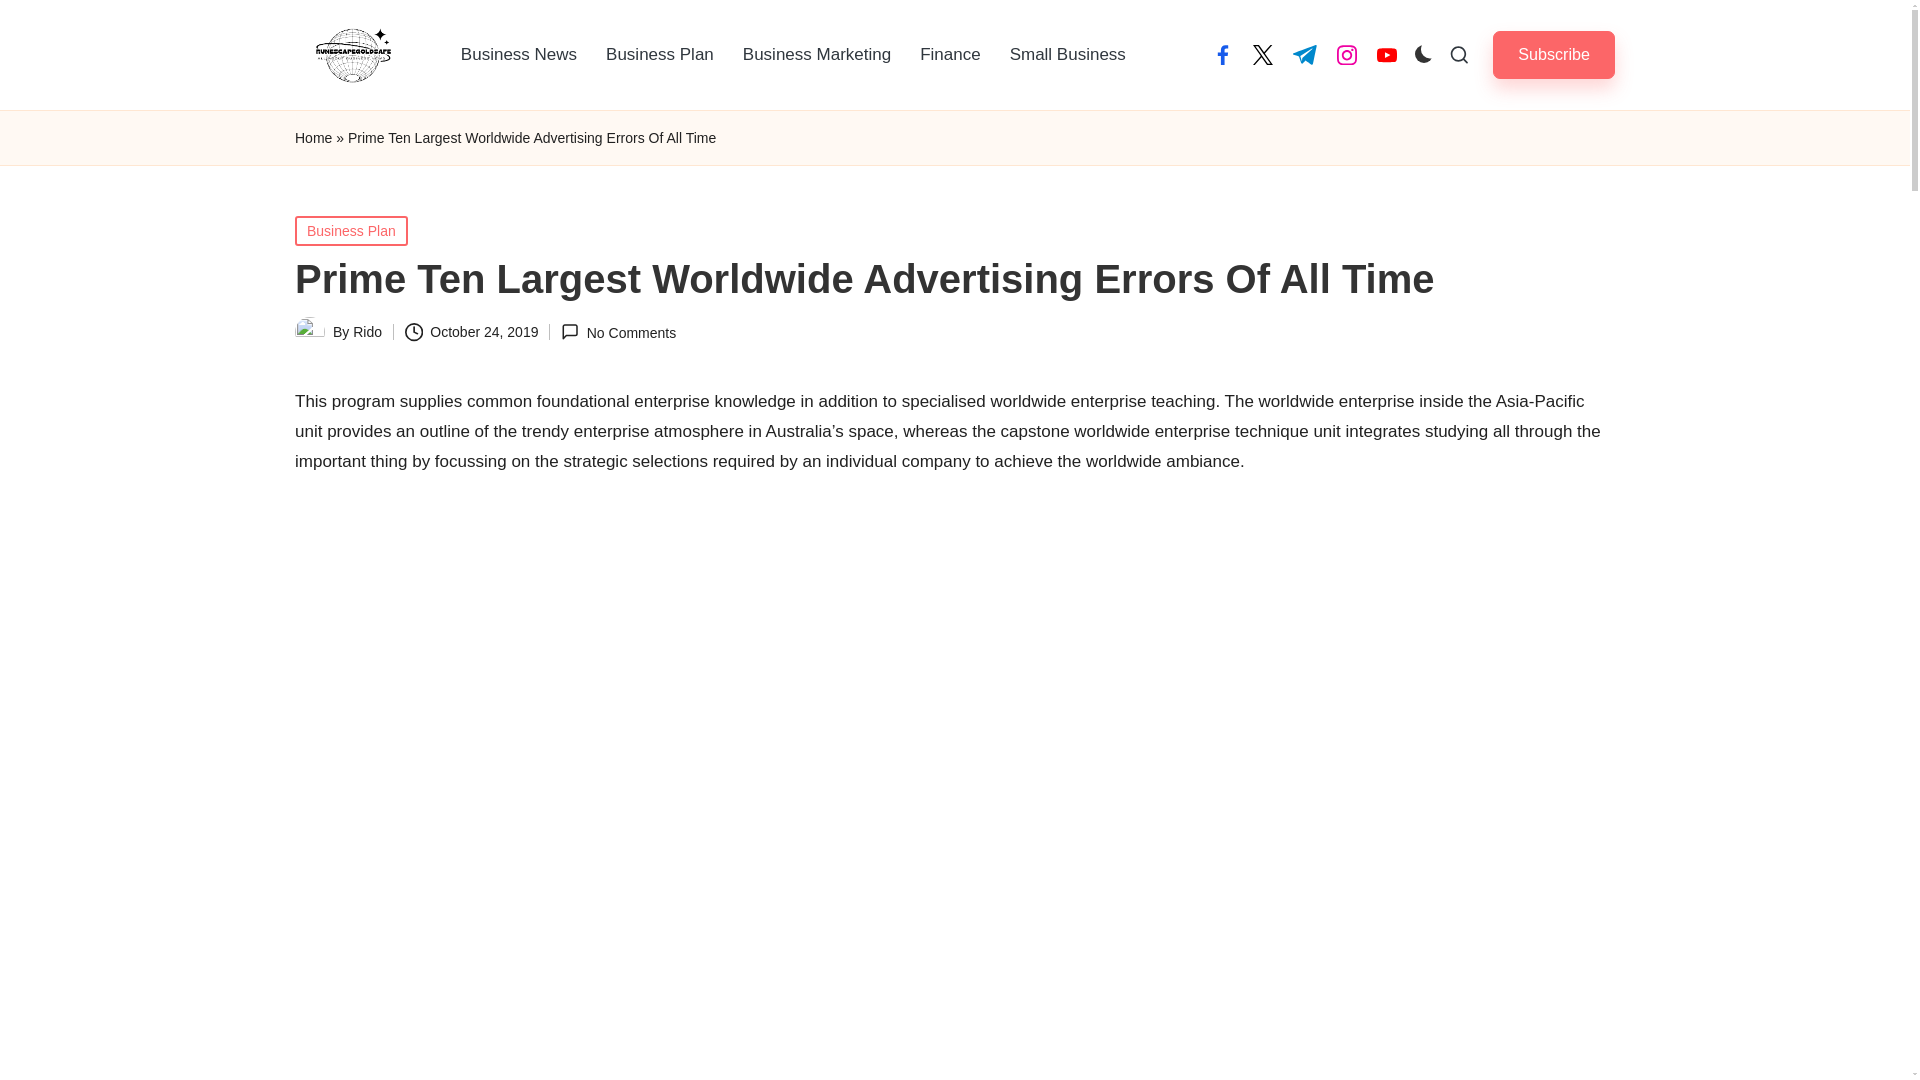 This screenshot has width=1920, height=1080. I want to click on Finance, so click(950, 54).